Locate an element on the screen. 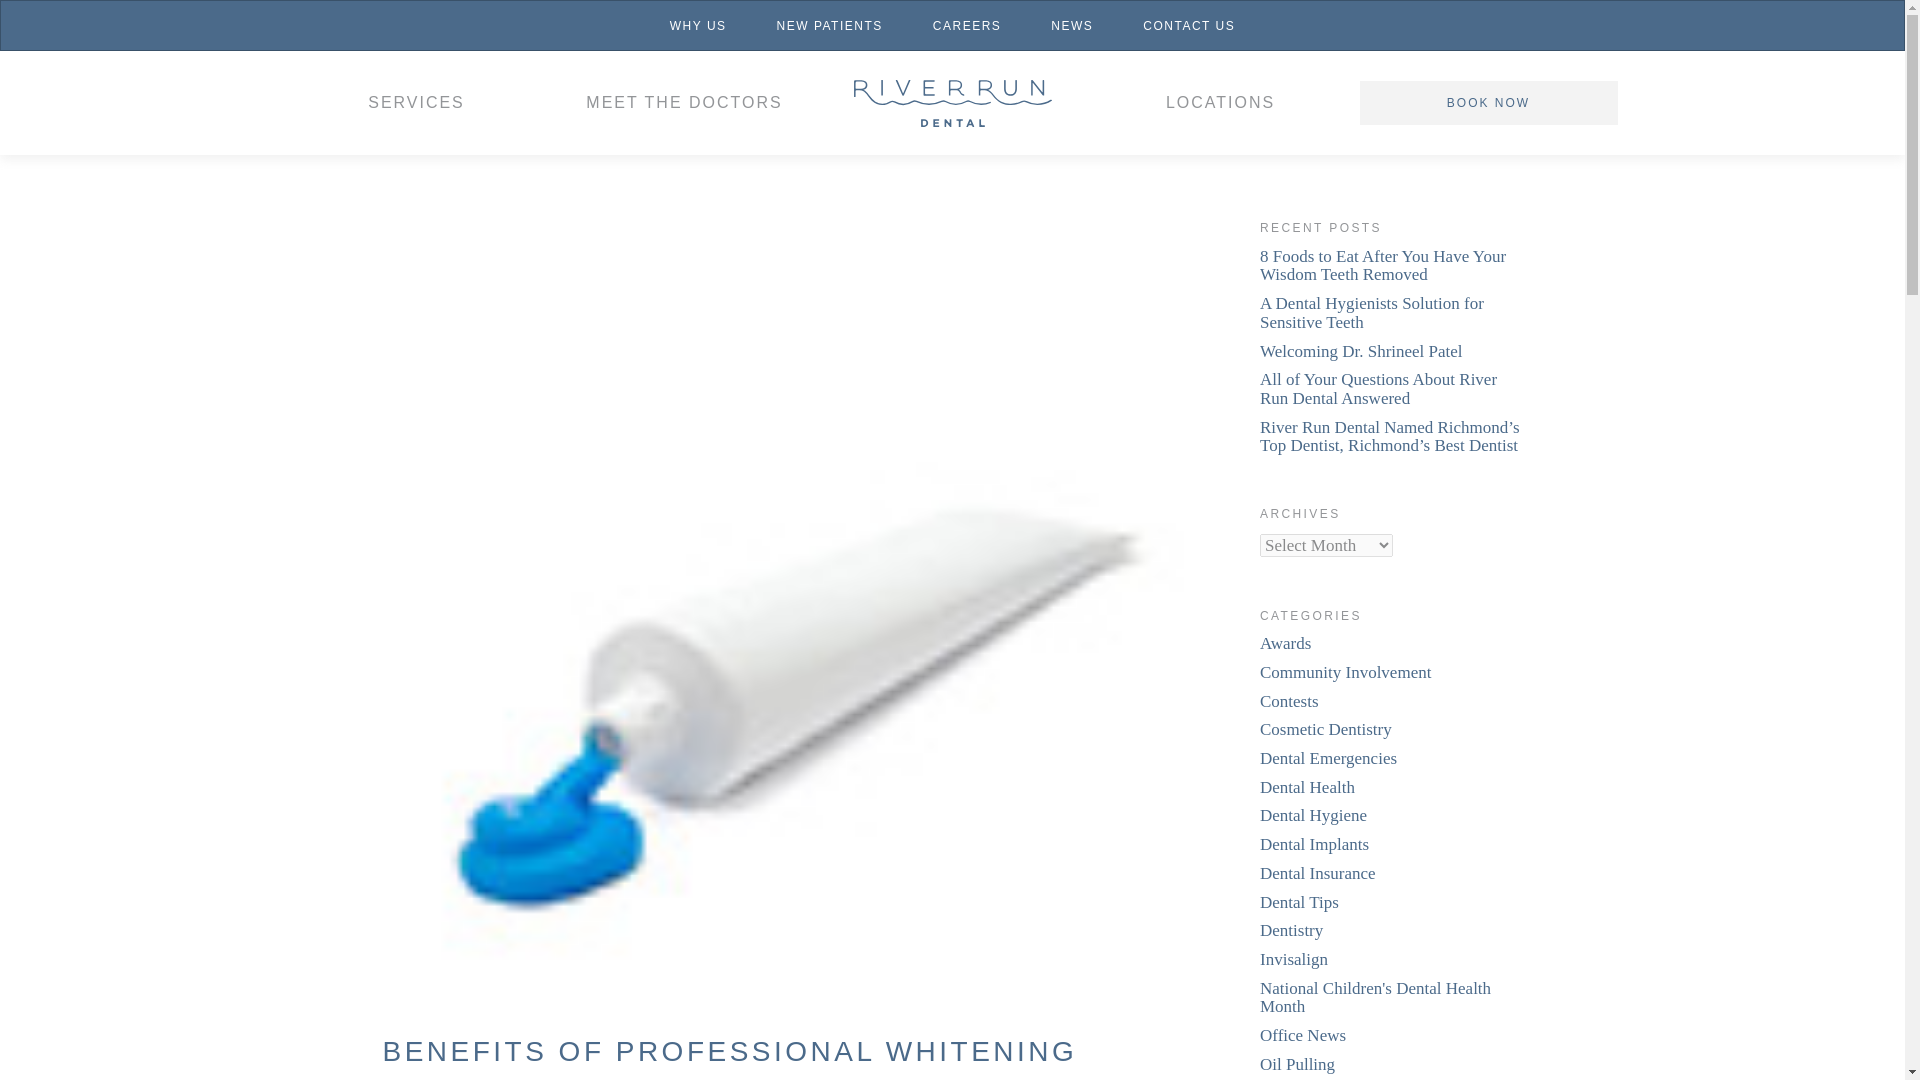  NEWS is located at coordinates (1071, 25).